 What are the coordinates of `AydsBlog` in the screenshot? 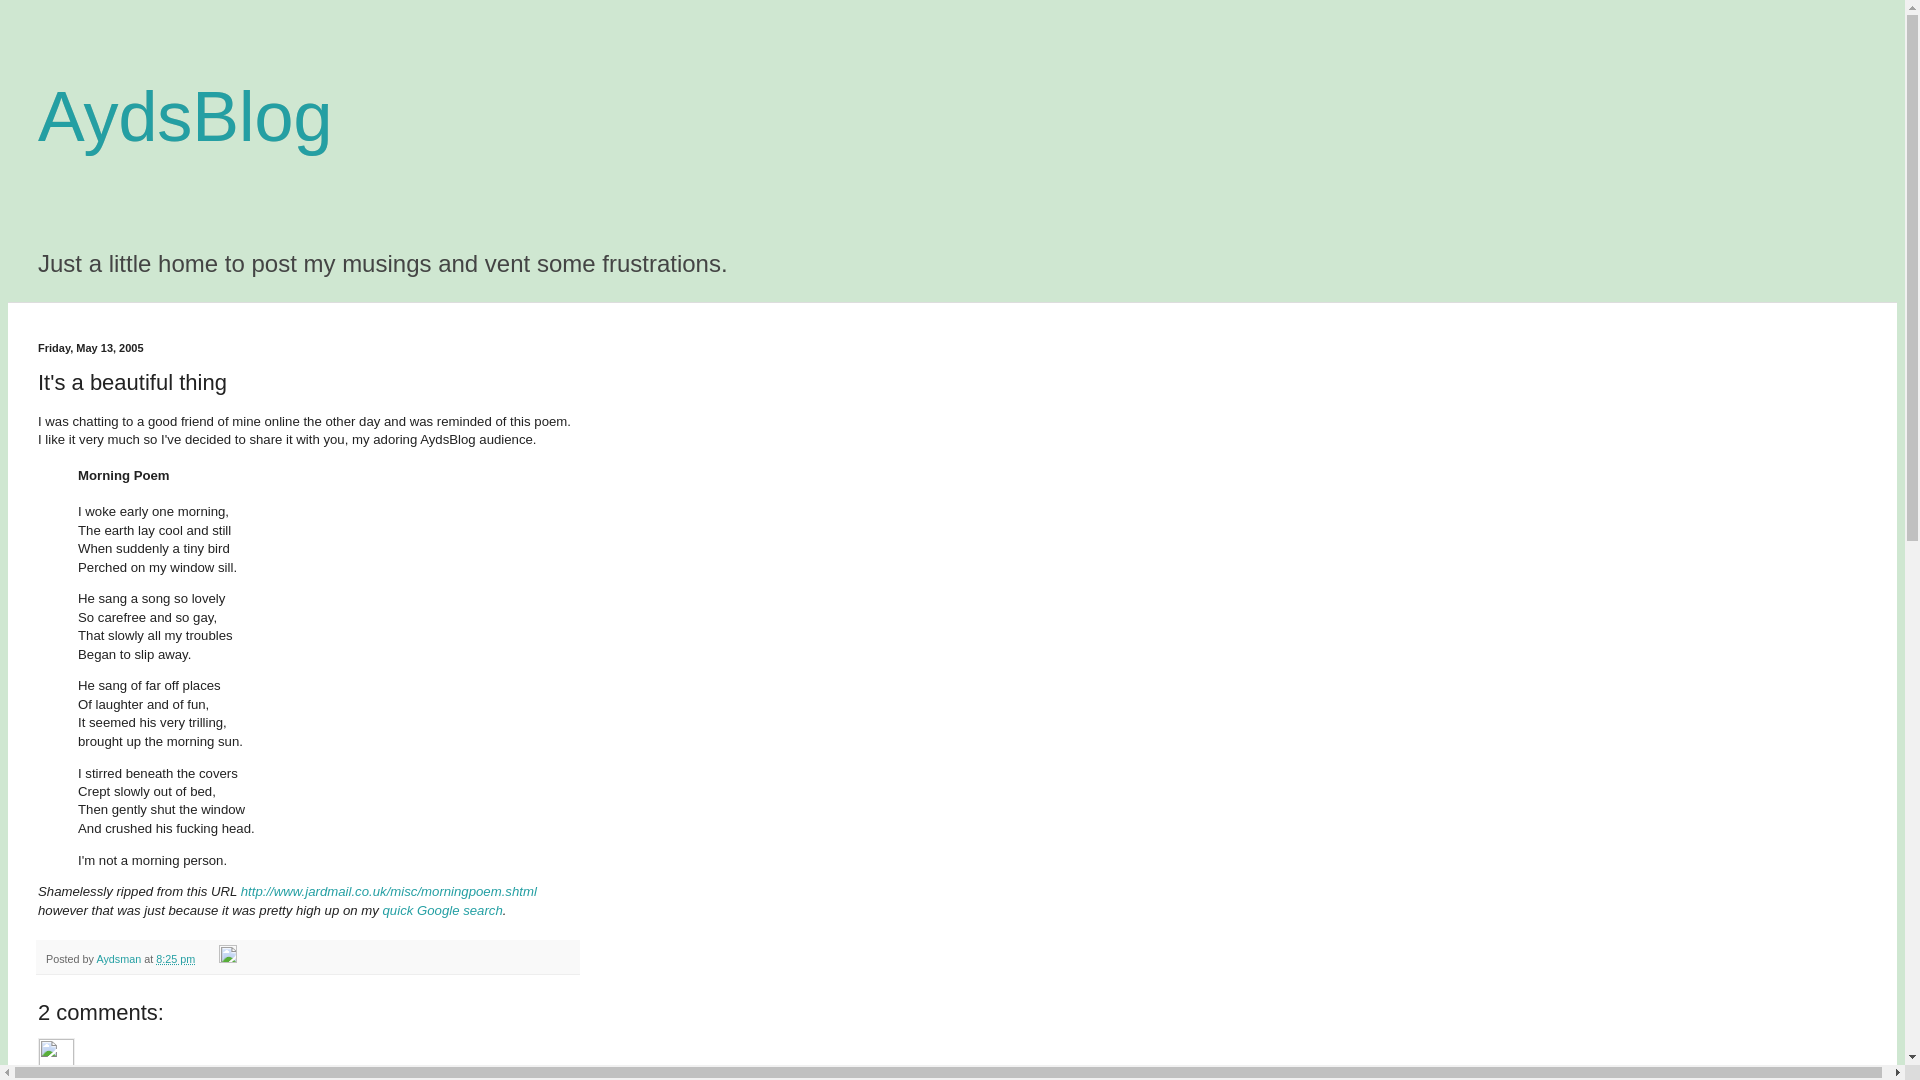 It's located at (185, 116).